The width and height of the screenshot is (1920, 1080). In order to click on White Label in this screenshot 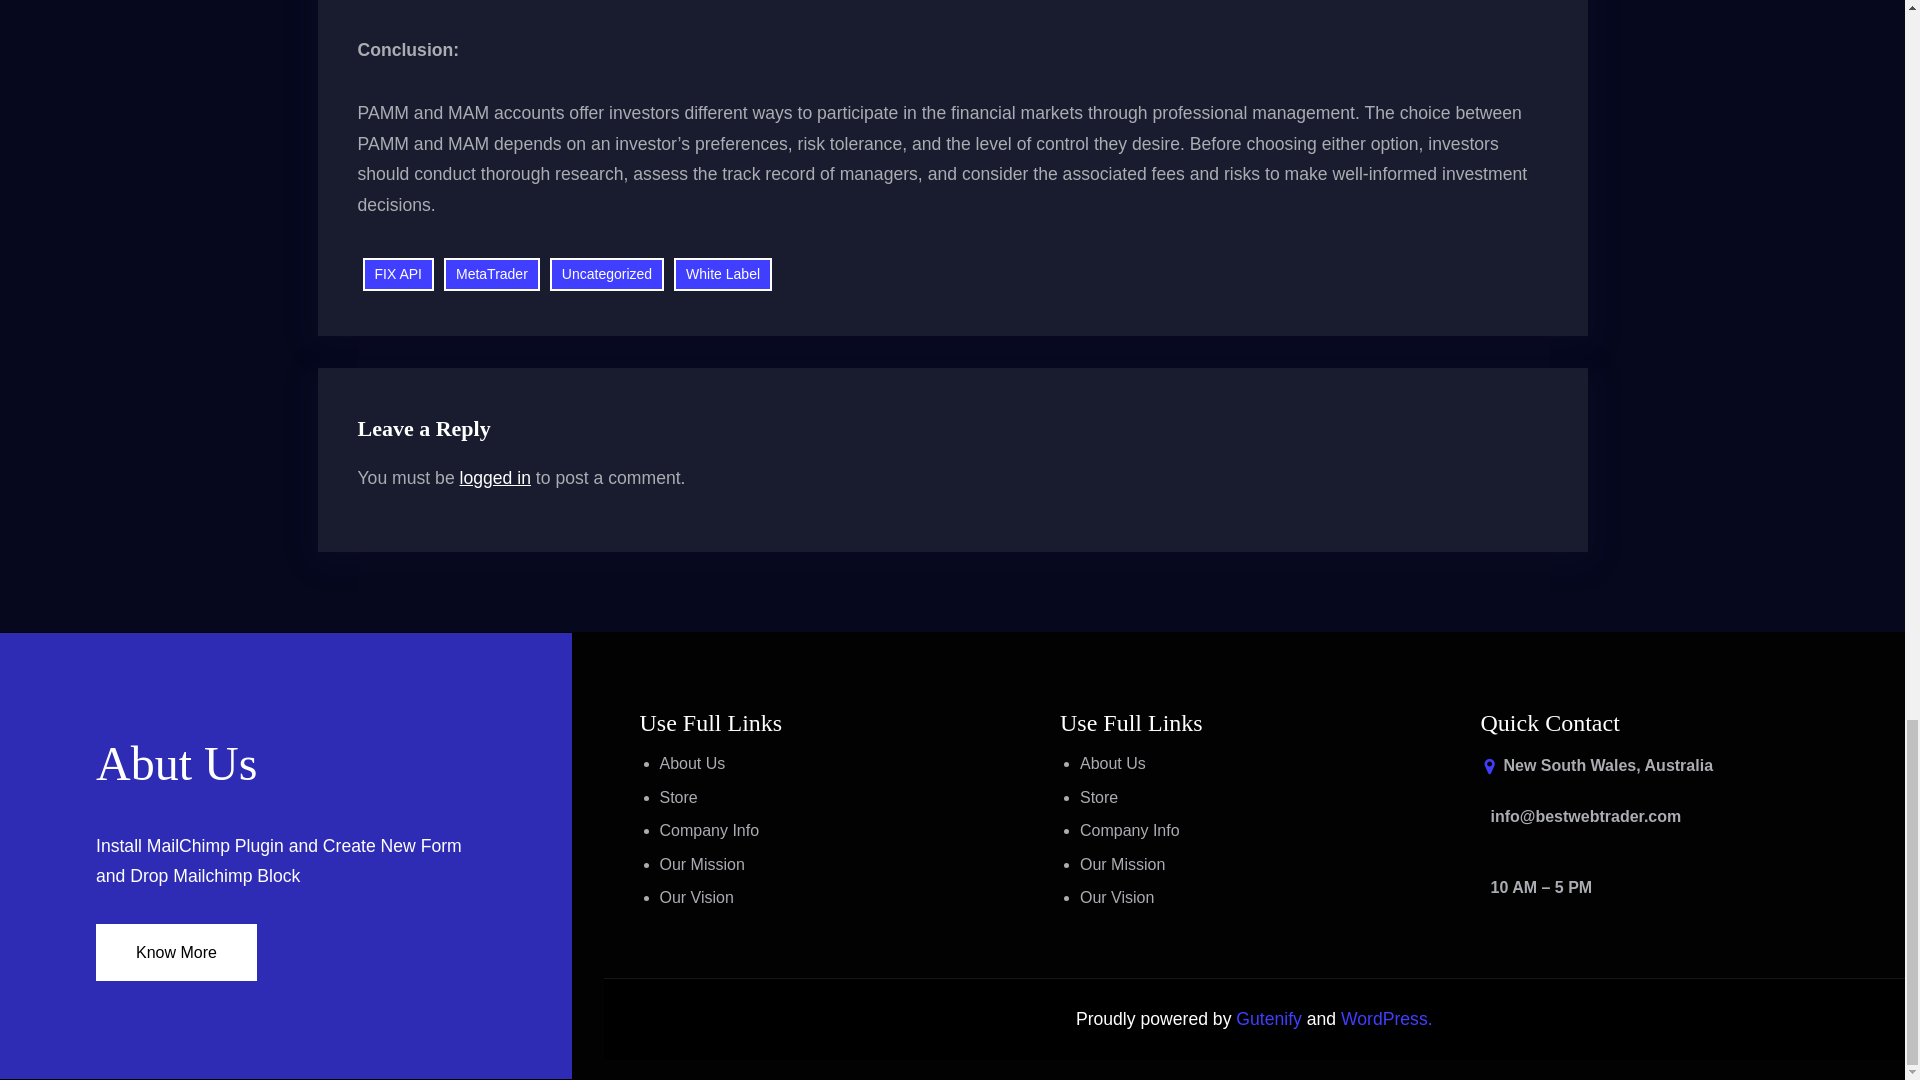, I will do `click(722, 274)`.